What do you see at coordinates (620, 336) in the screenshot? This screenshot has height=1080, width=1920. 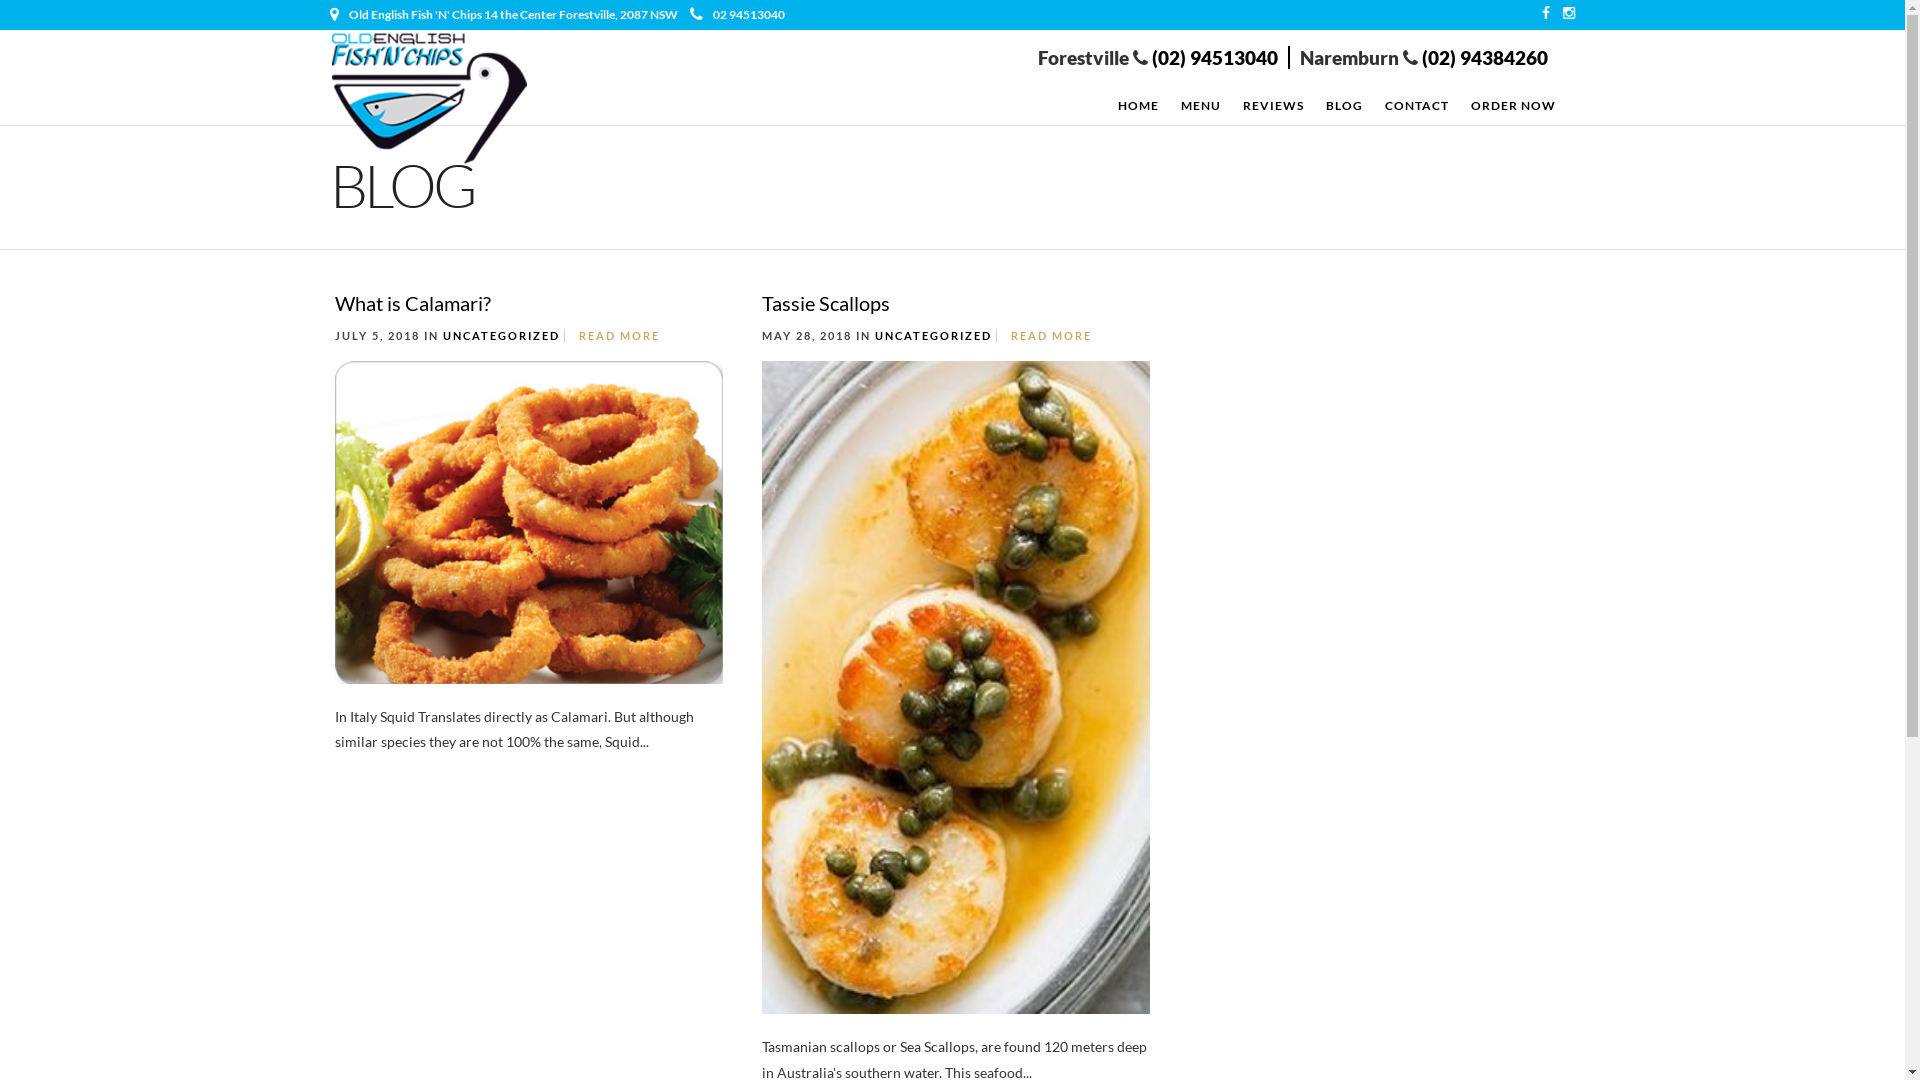 I see `READ MORE` at bounding box center [620, 336].